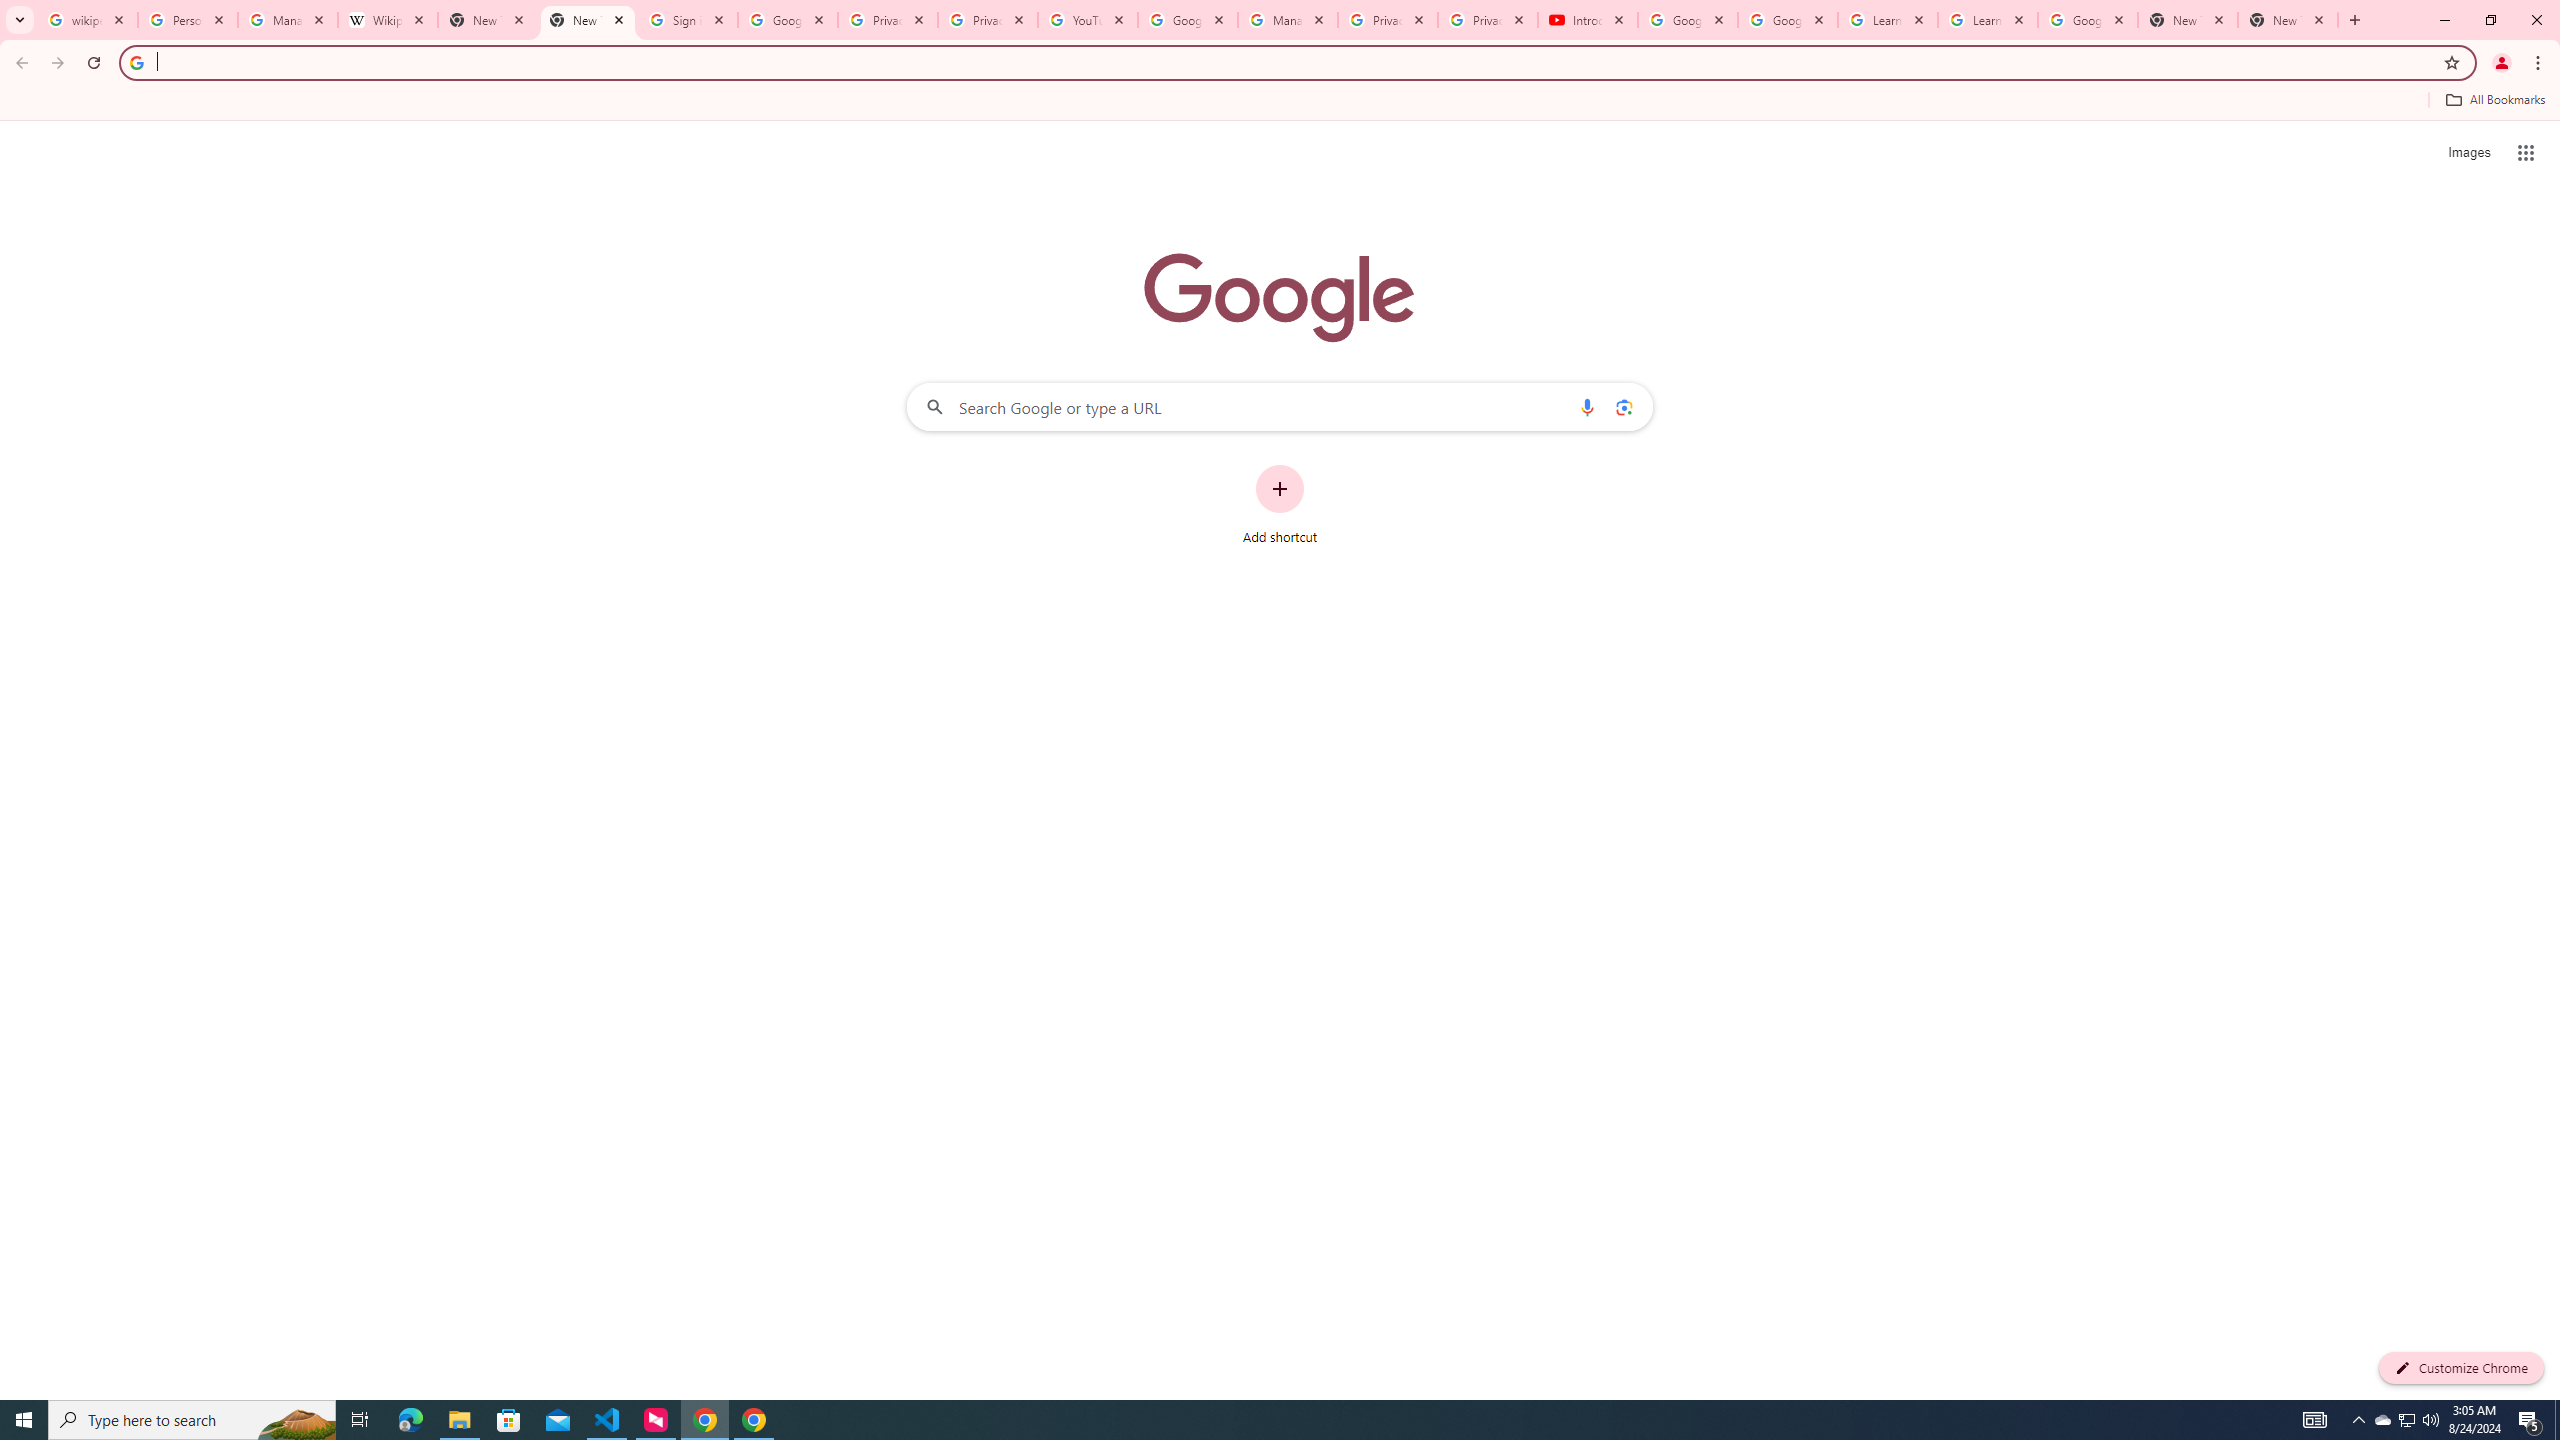 The image size is (2560, 1440). What do you see at coordinates (1280, 505) in the screenshot?
I see `Add shortcut` at bounding box center [1280, 505].